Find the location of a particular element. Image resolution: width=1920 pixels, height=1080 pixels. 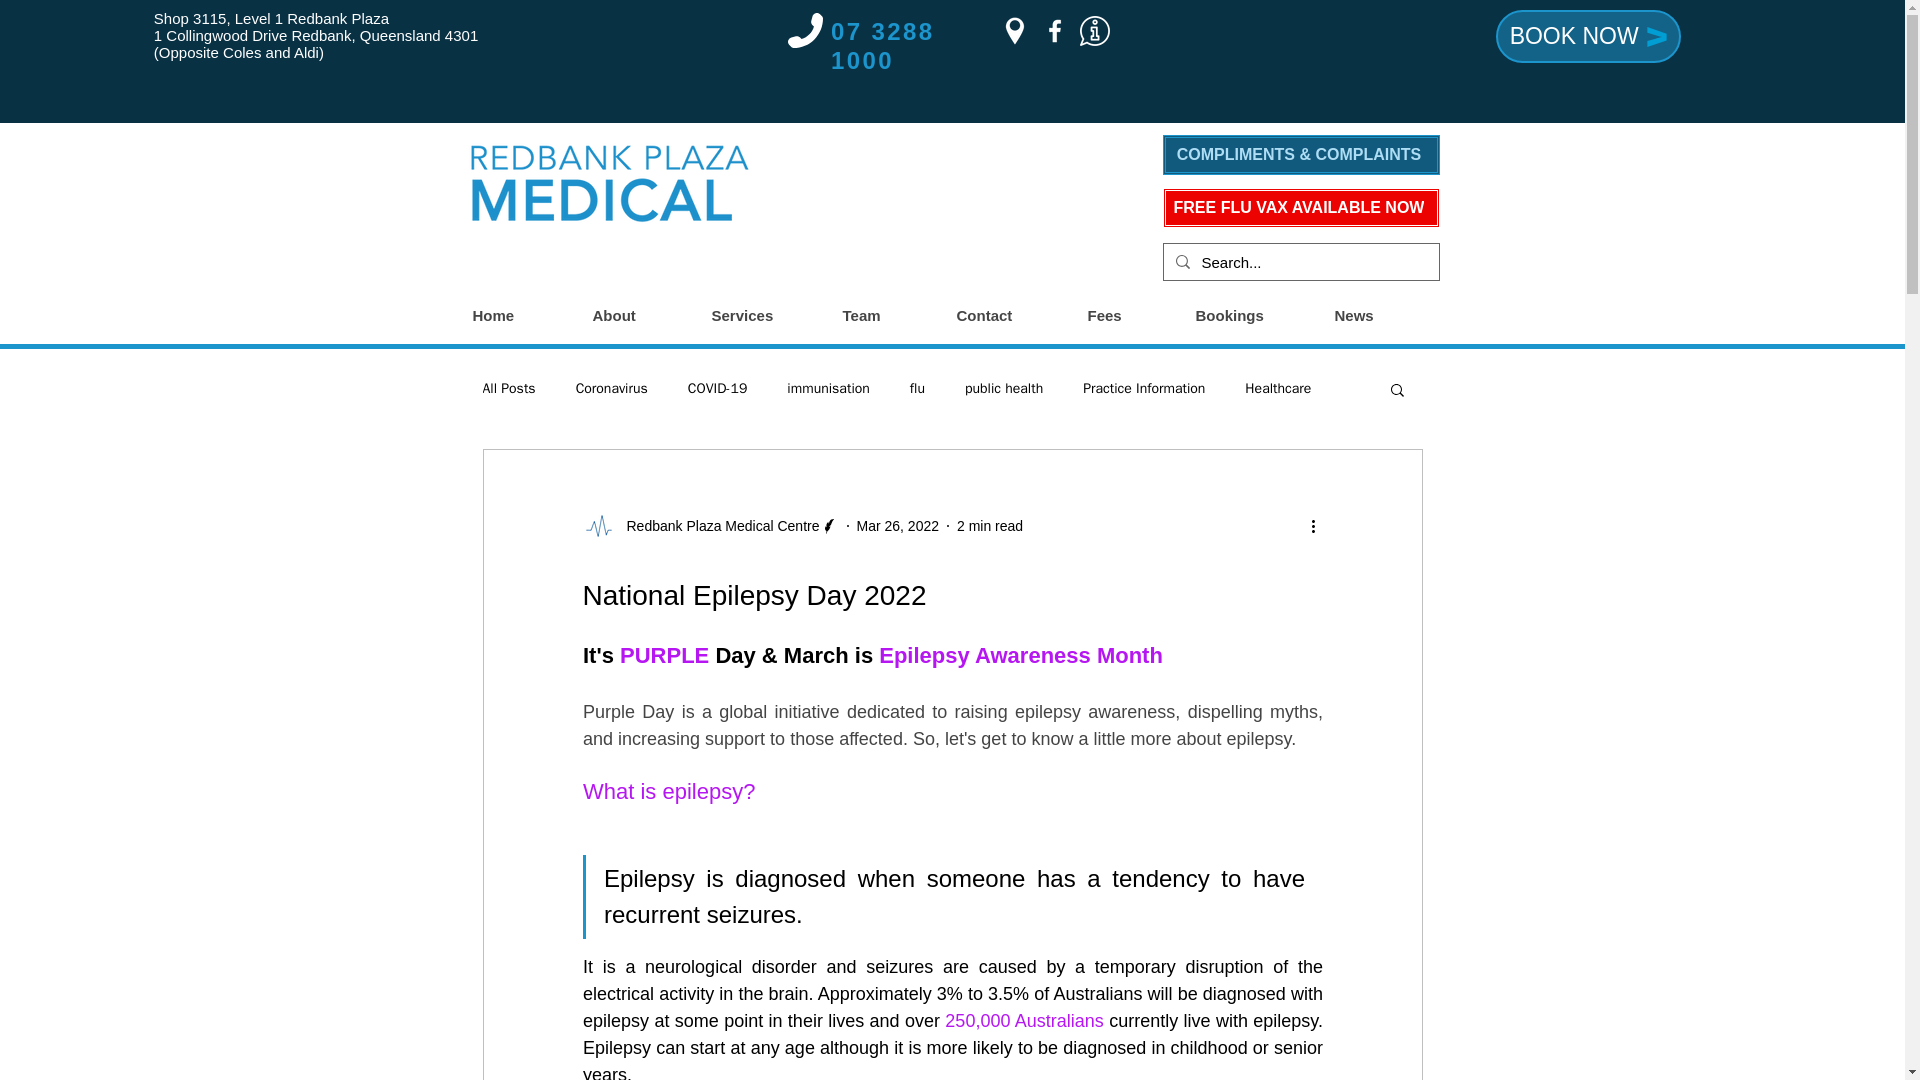

About is located at coordinates (640, 316).